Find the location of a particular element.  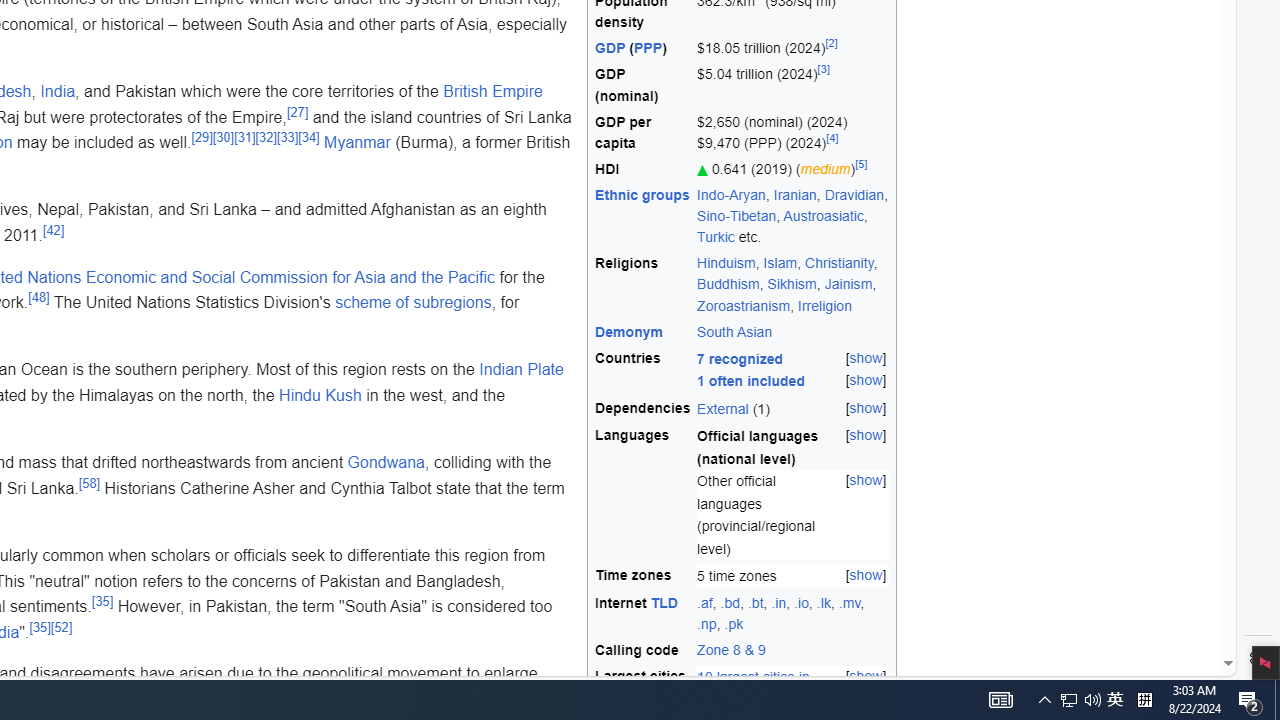

Ethnic groups is located at coordinates (643, 216).